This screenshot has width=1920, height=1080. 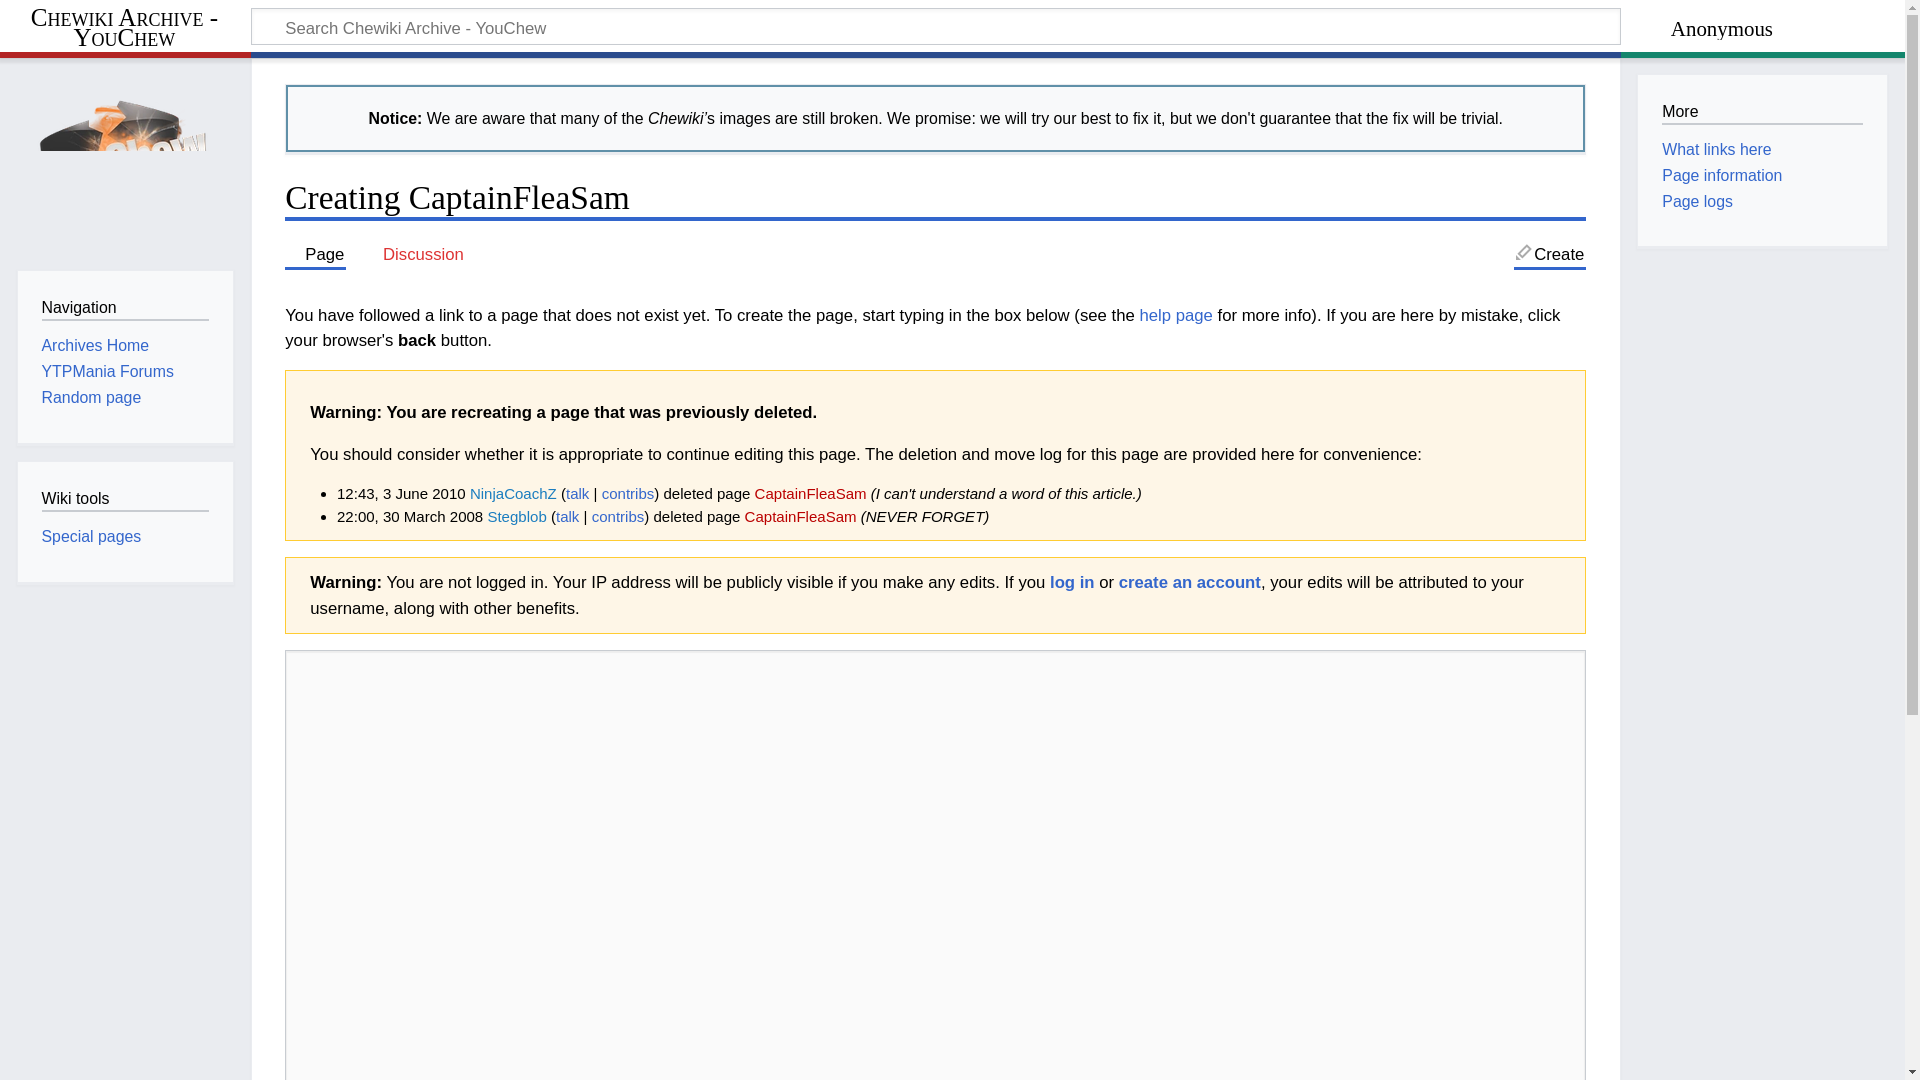 I want to click on Edit this page, so click(x=1550, y=254).